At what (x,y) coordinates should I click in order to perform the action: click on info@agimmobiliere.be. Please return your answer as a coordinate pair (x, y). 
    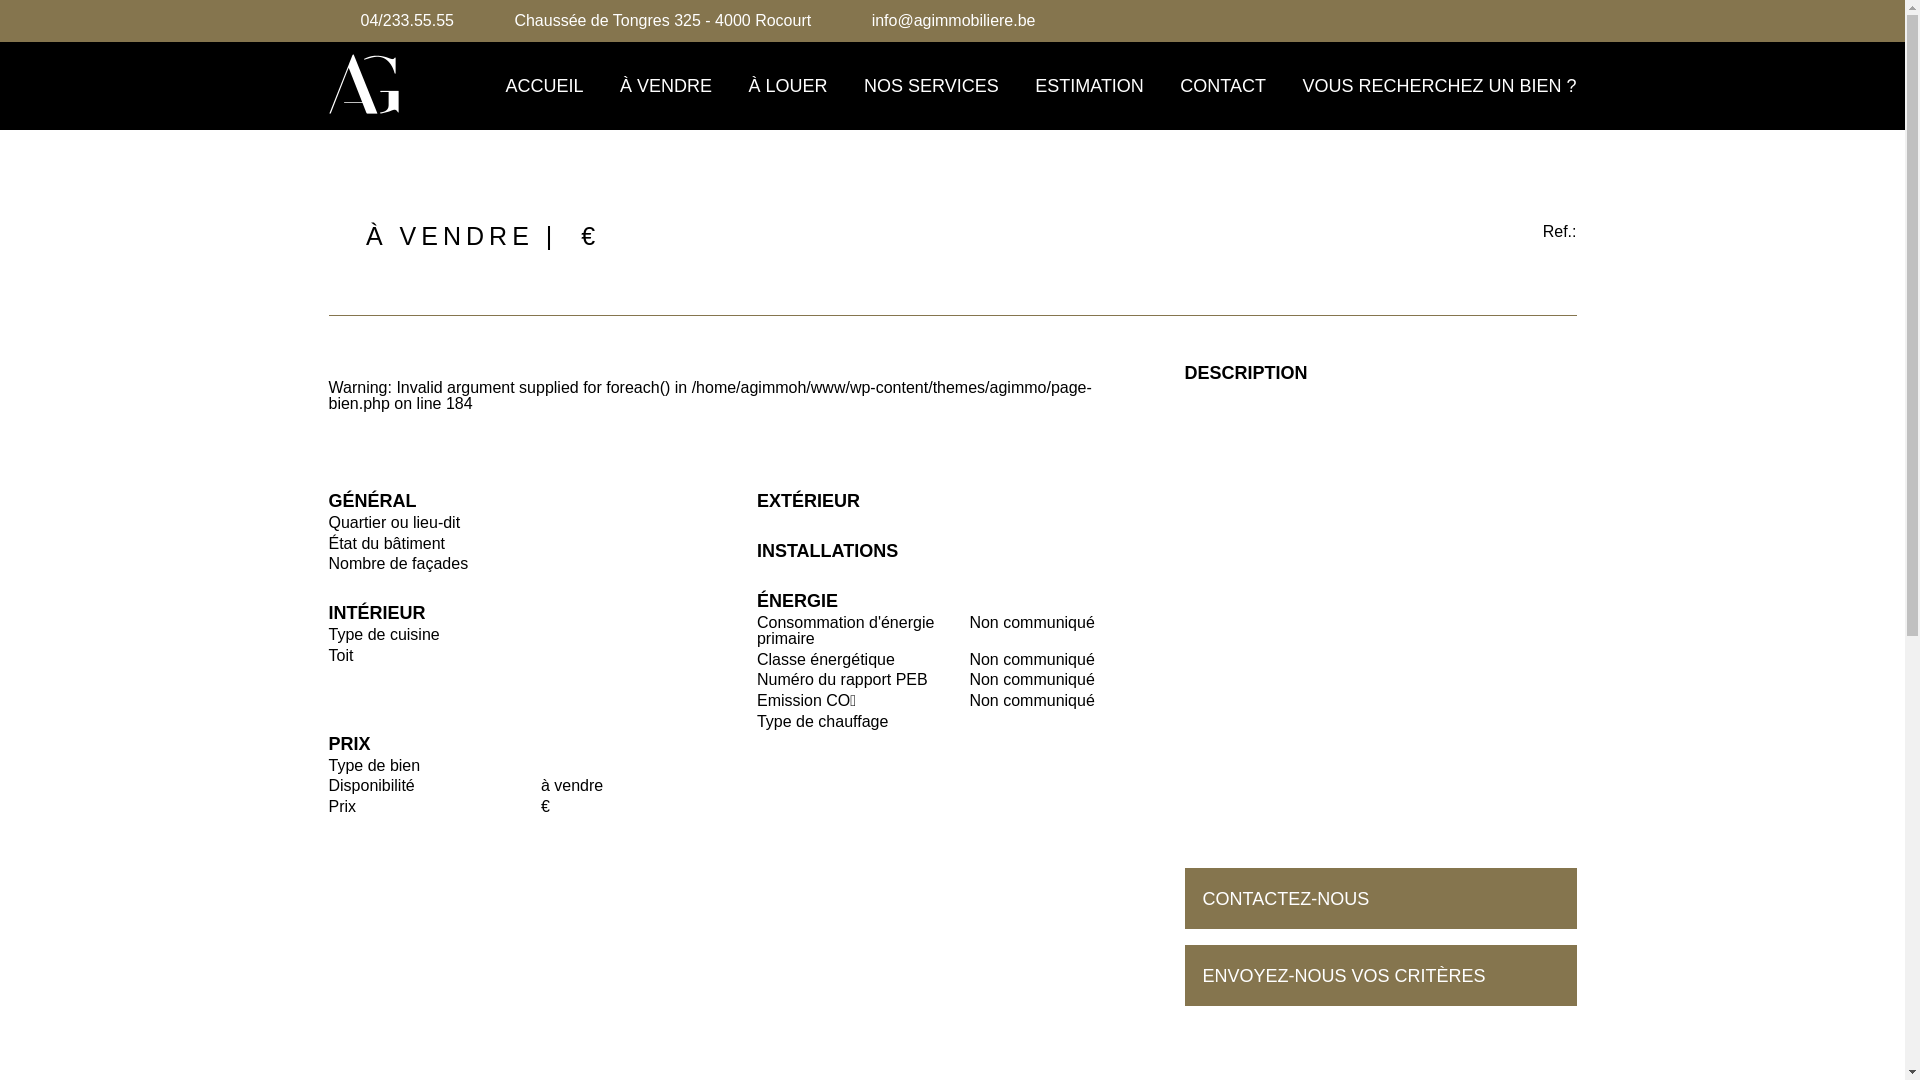
    Looking at the image, I should click on (954, 21).